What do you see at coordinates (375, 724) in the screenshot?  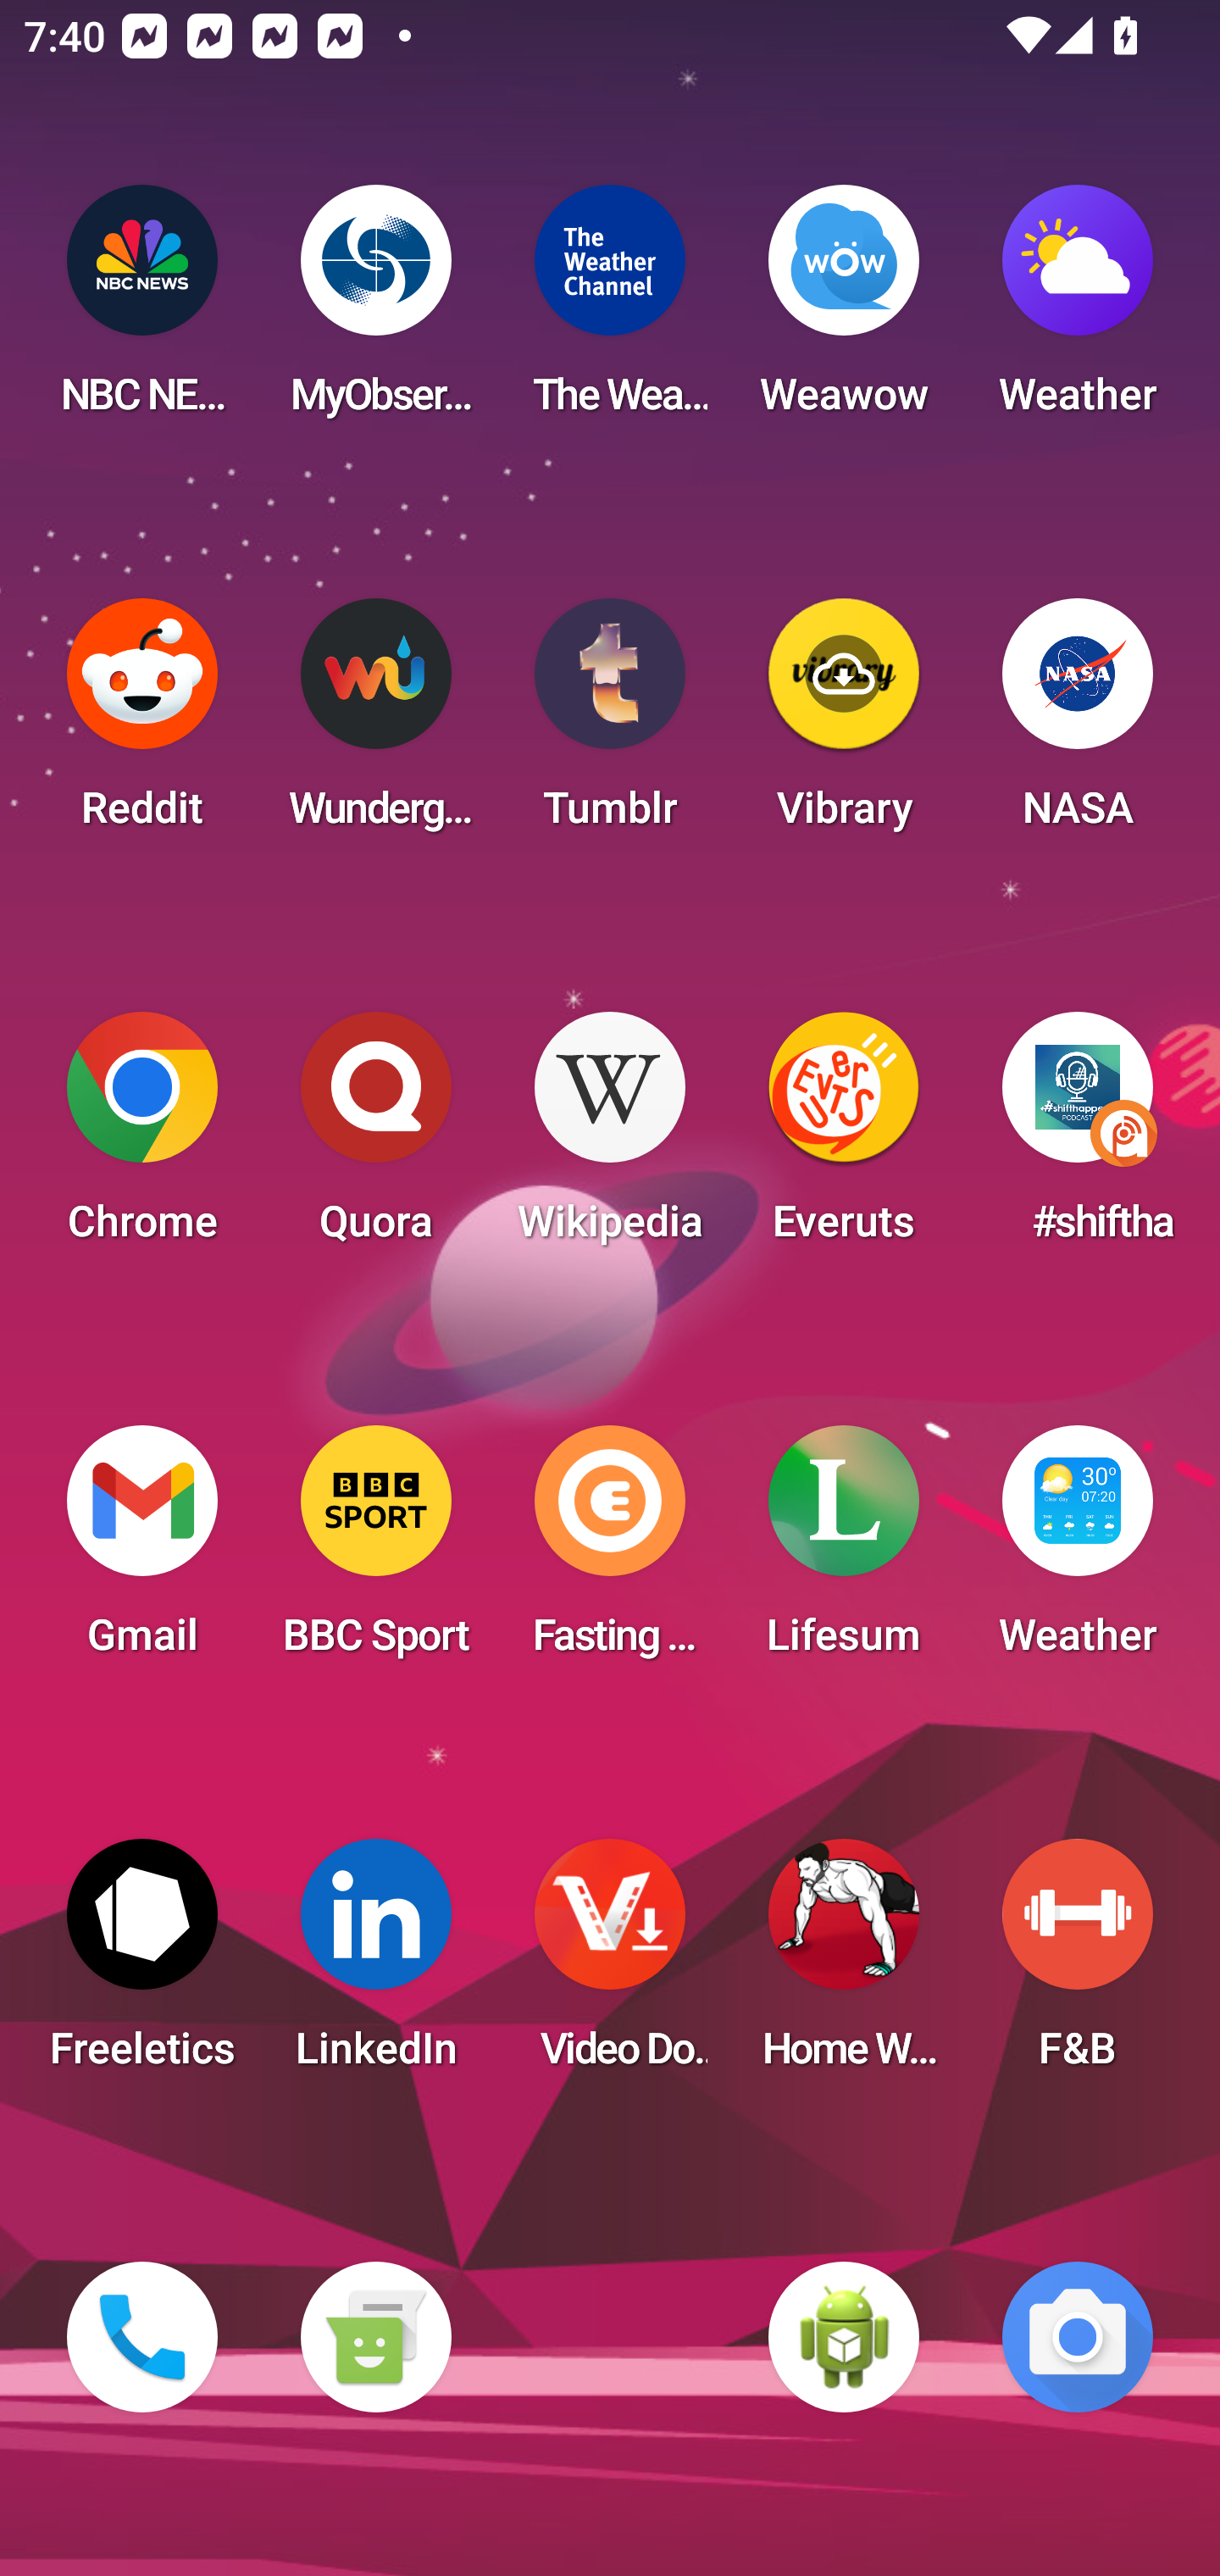 I see `Wunderground` at bounding box center [375, 724].